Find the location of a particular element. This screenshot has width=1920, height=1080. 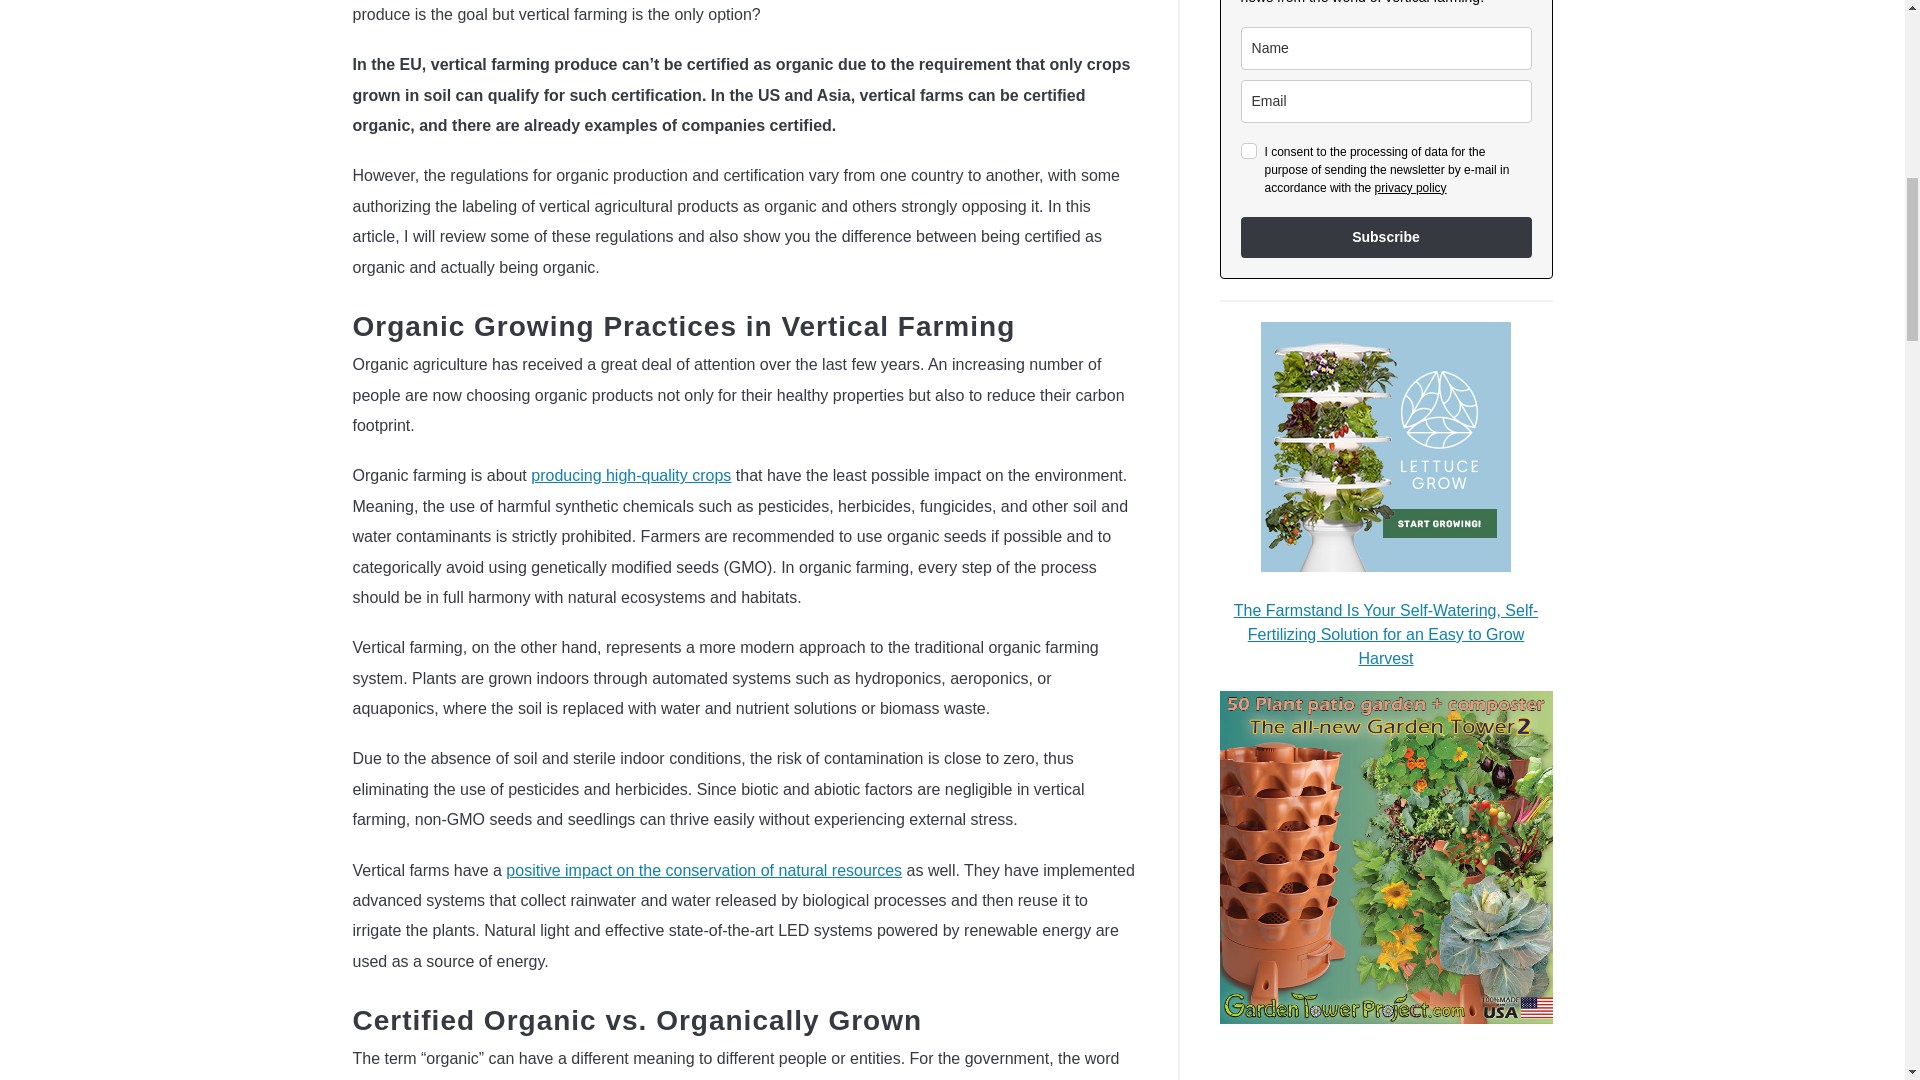

positive impact on the conservation of natural resources is located at coordinates (704, 870).